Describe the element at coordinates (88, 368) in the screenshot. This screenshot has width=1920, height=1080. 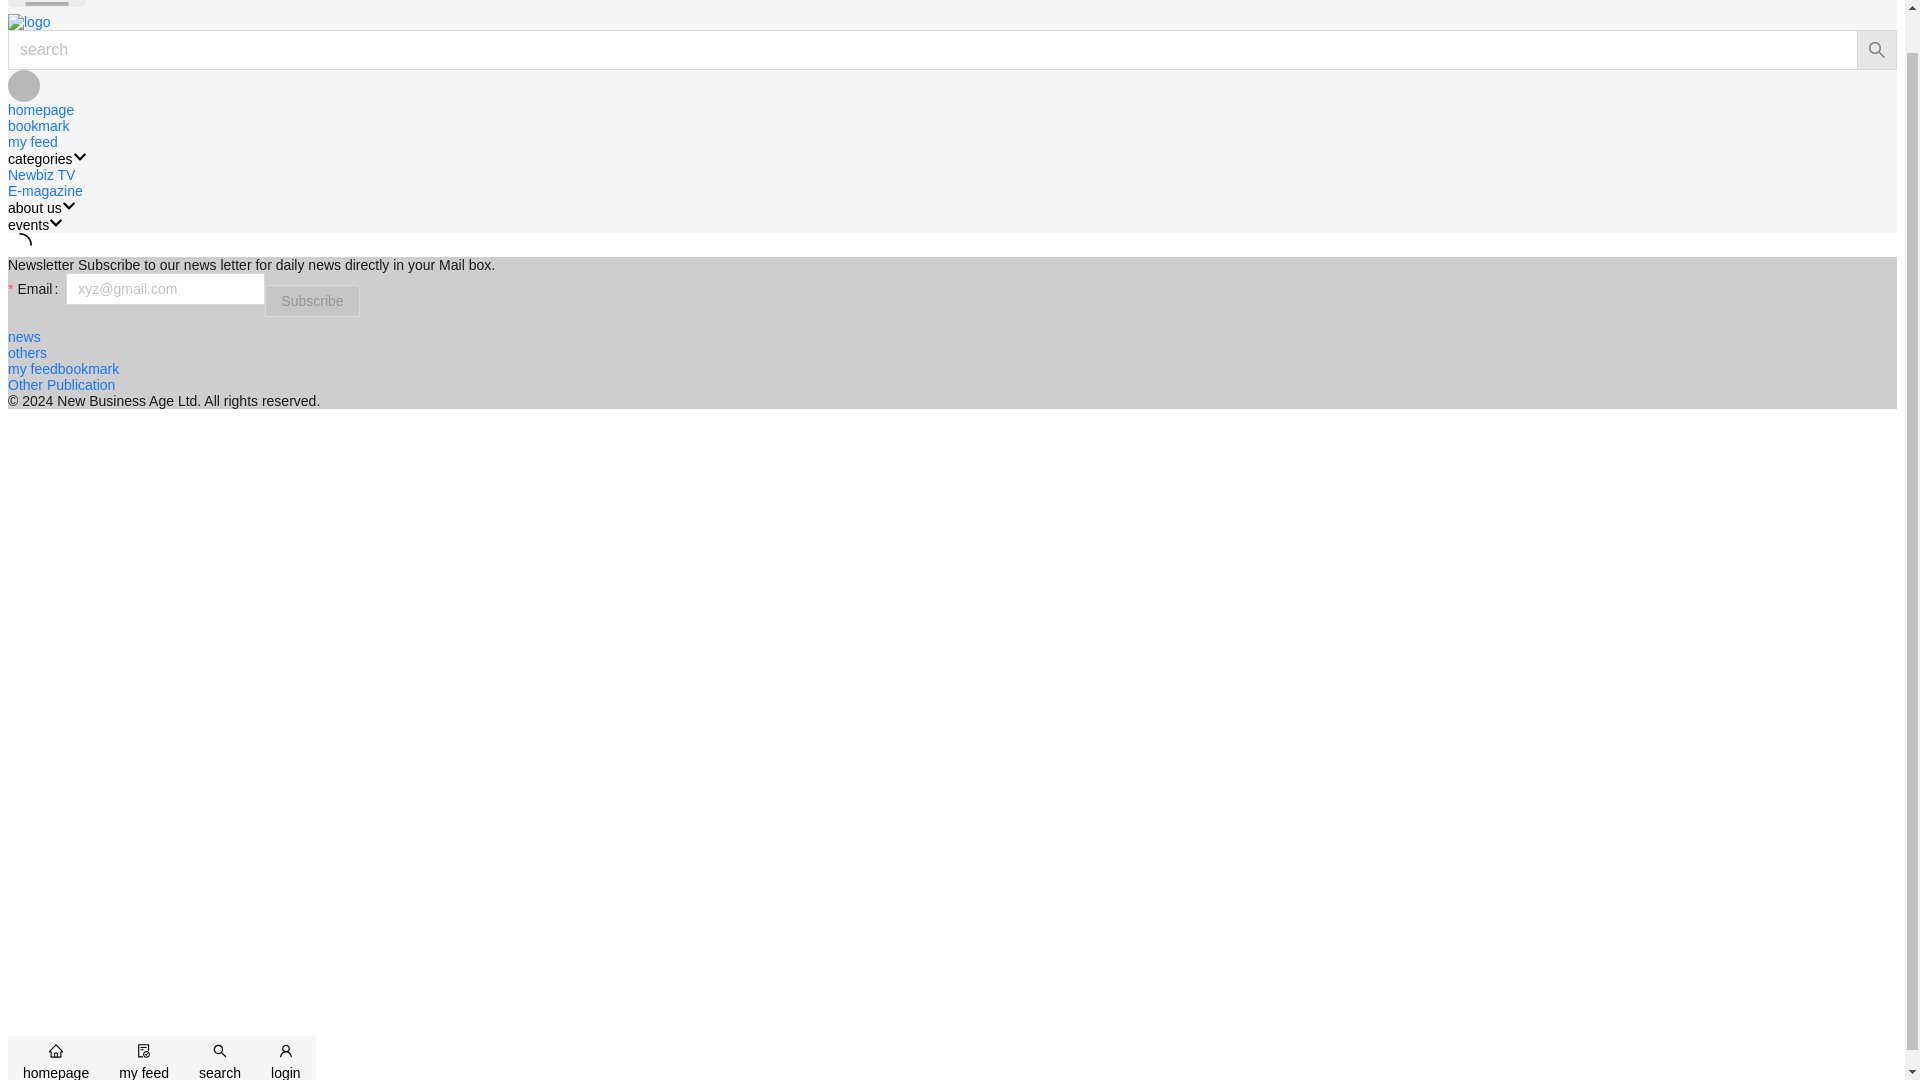
I see `bookmark` at that location.